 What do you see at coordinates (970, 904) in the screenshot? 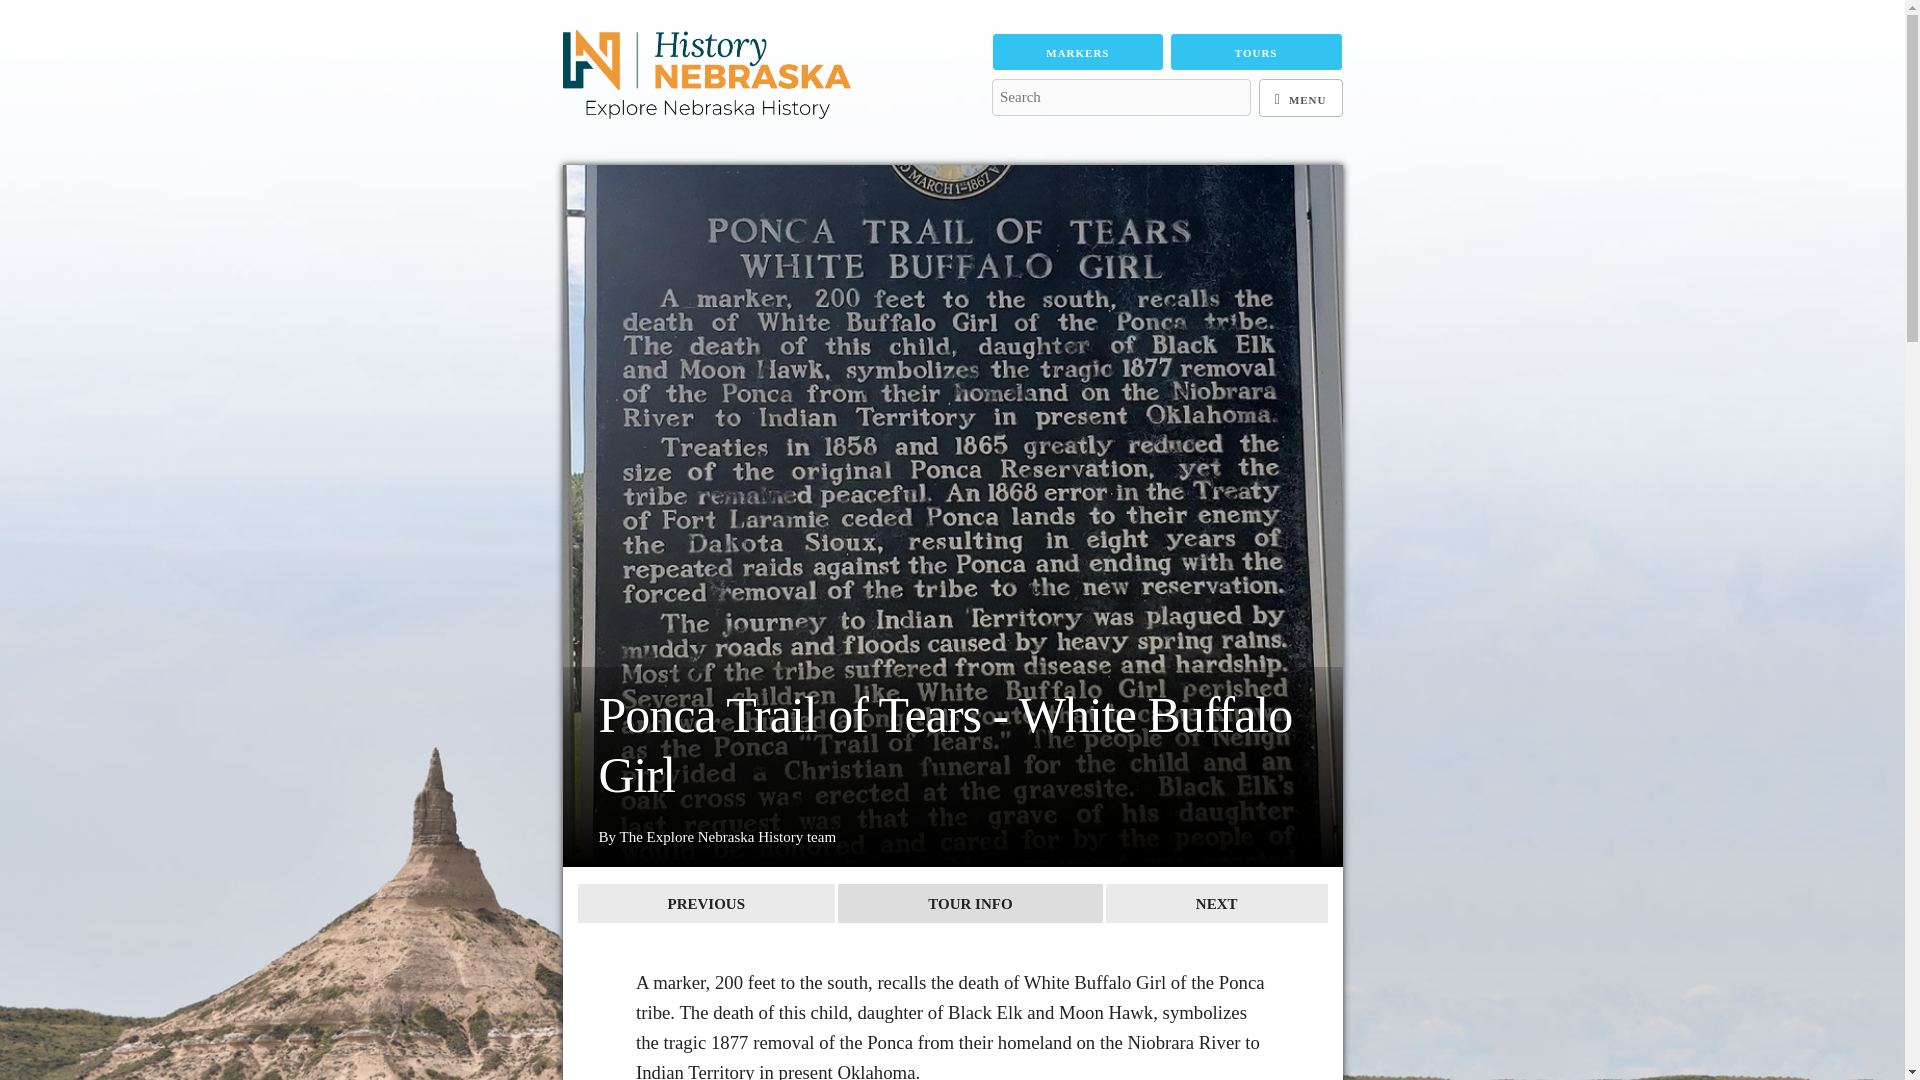
I see `View Tour: Native Americans in Nebraska` at bounding box center [970, 904].